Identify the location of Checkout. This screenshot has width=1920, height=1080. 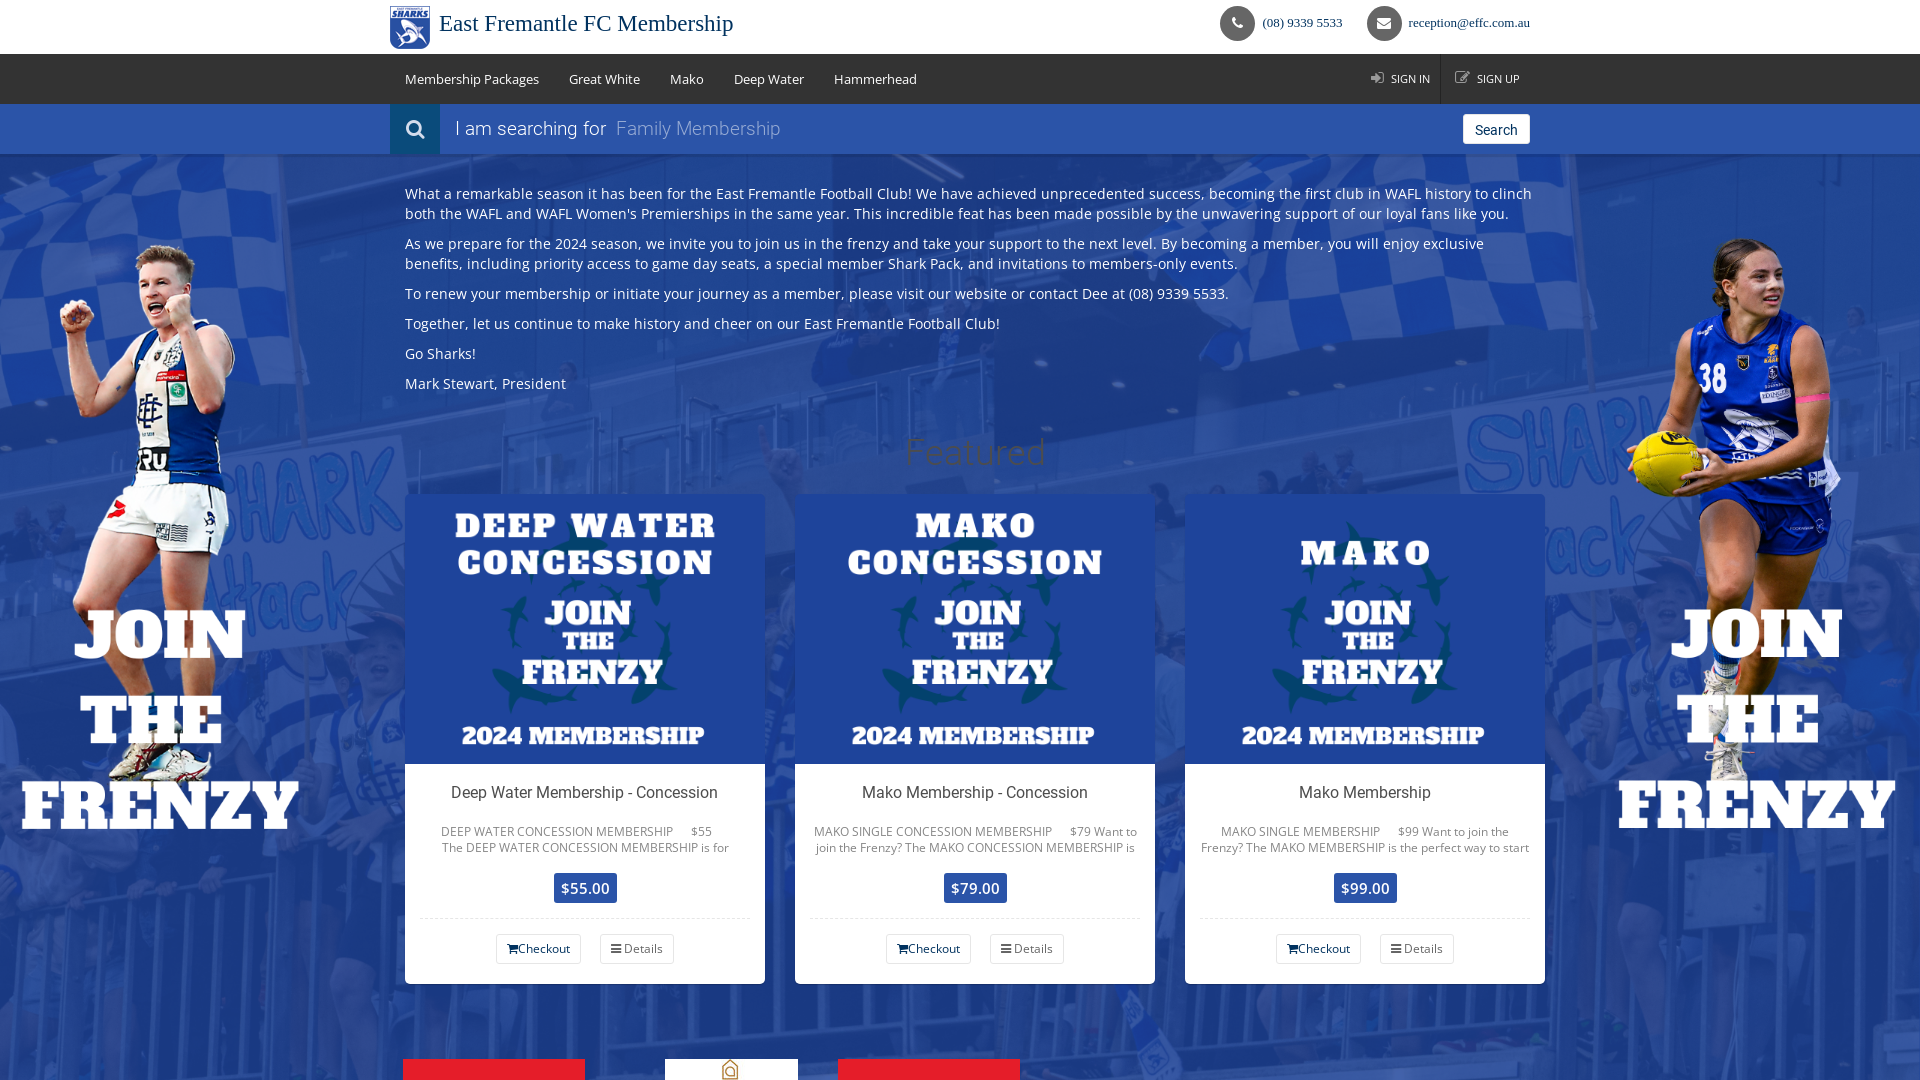
(538, 949).